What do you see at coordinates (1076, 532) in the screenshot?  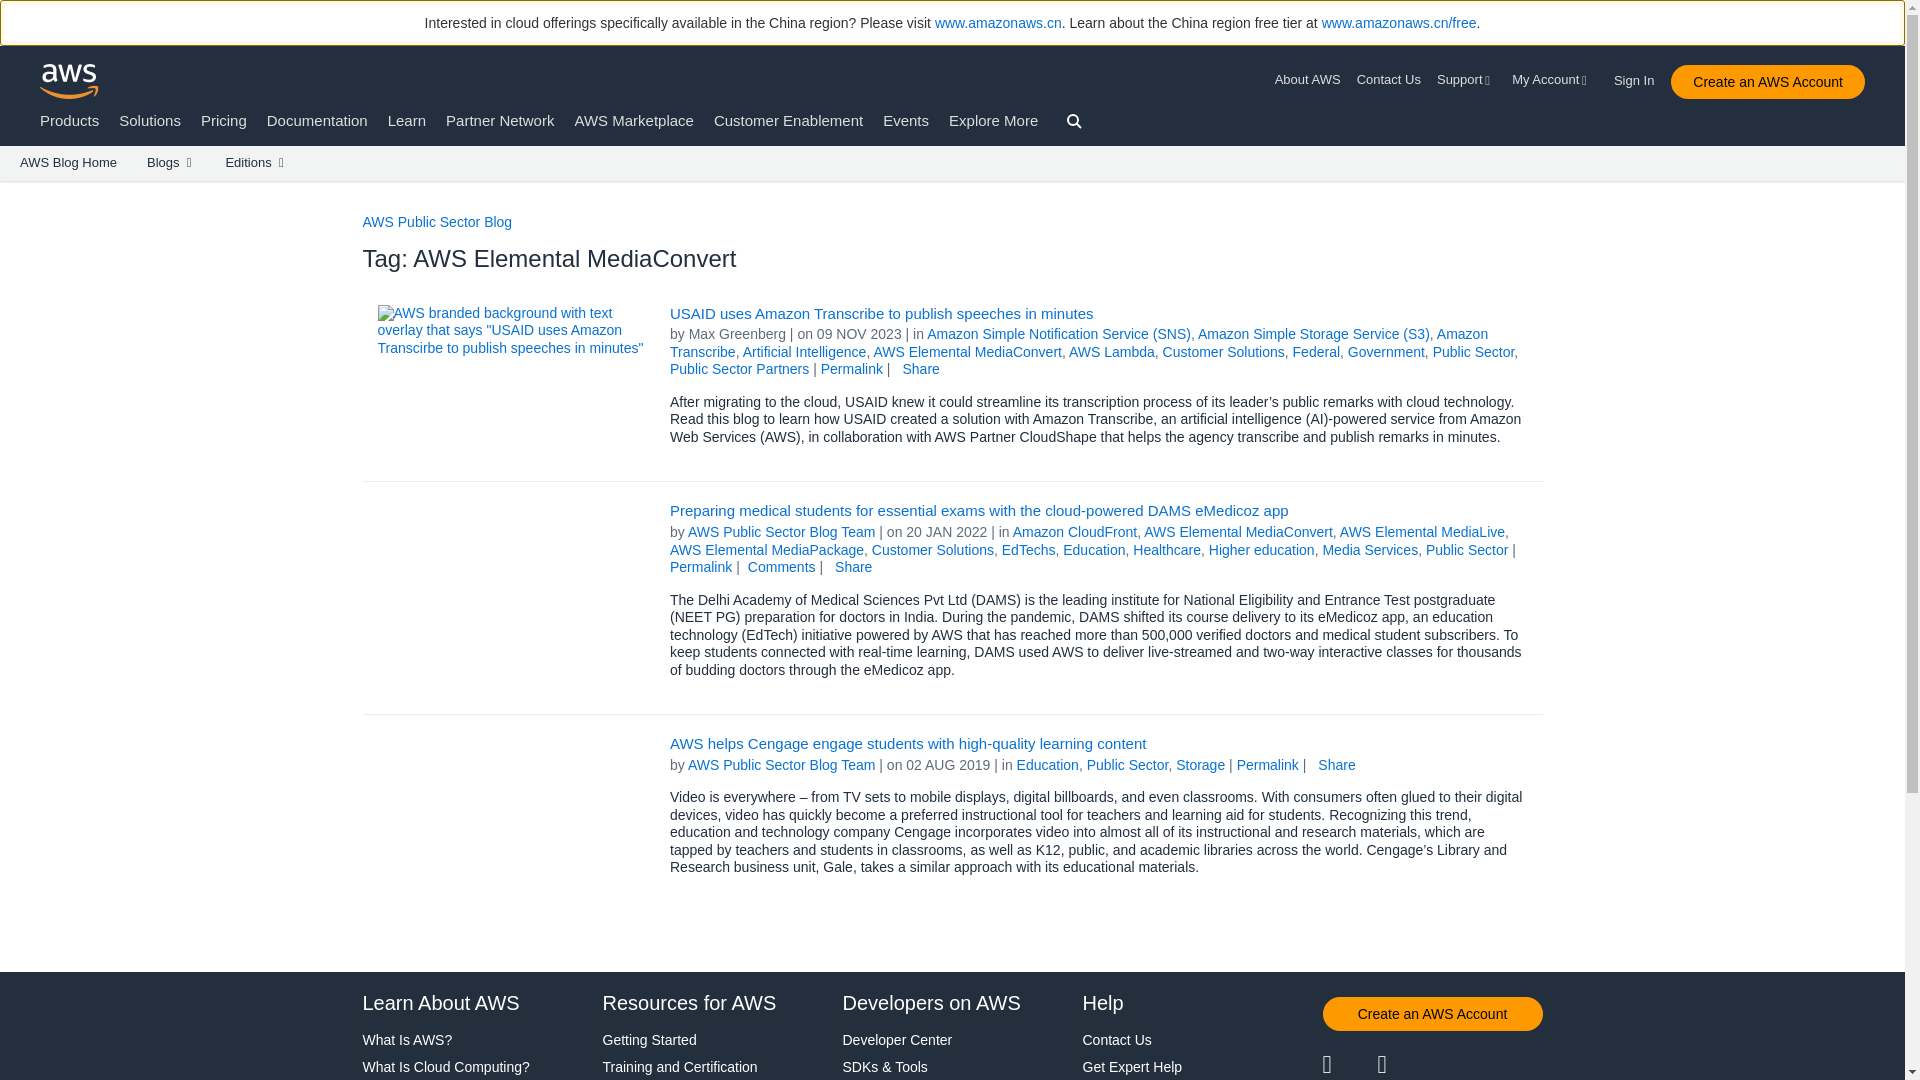 I see `View all posts in Amazon CloudFront` at bounding box center [1076, 532].